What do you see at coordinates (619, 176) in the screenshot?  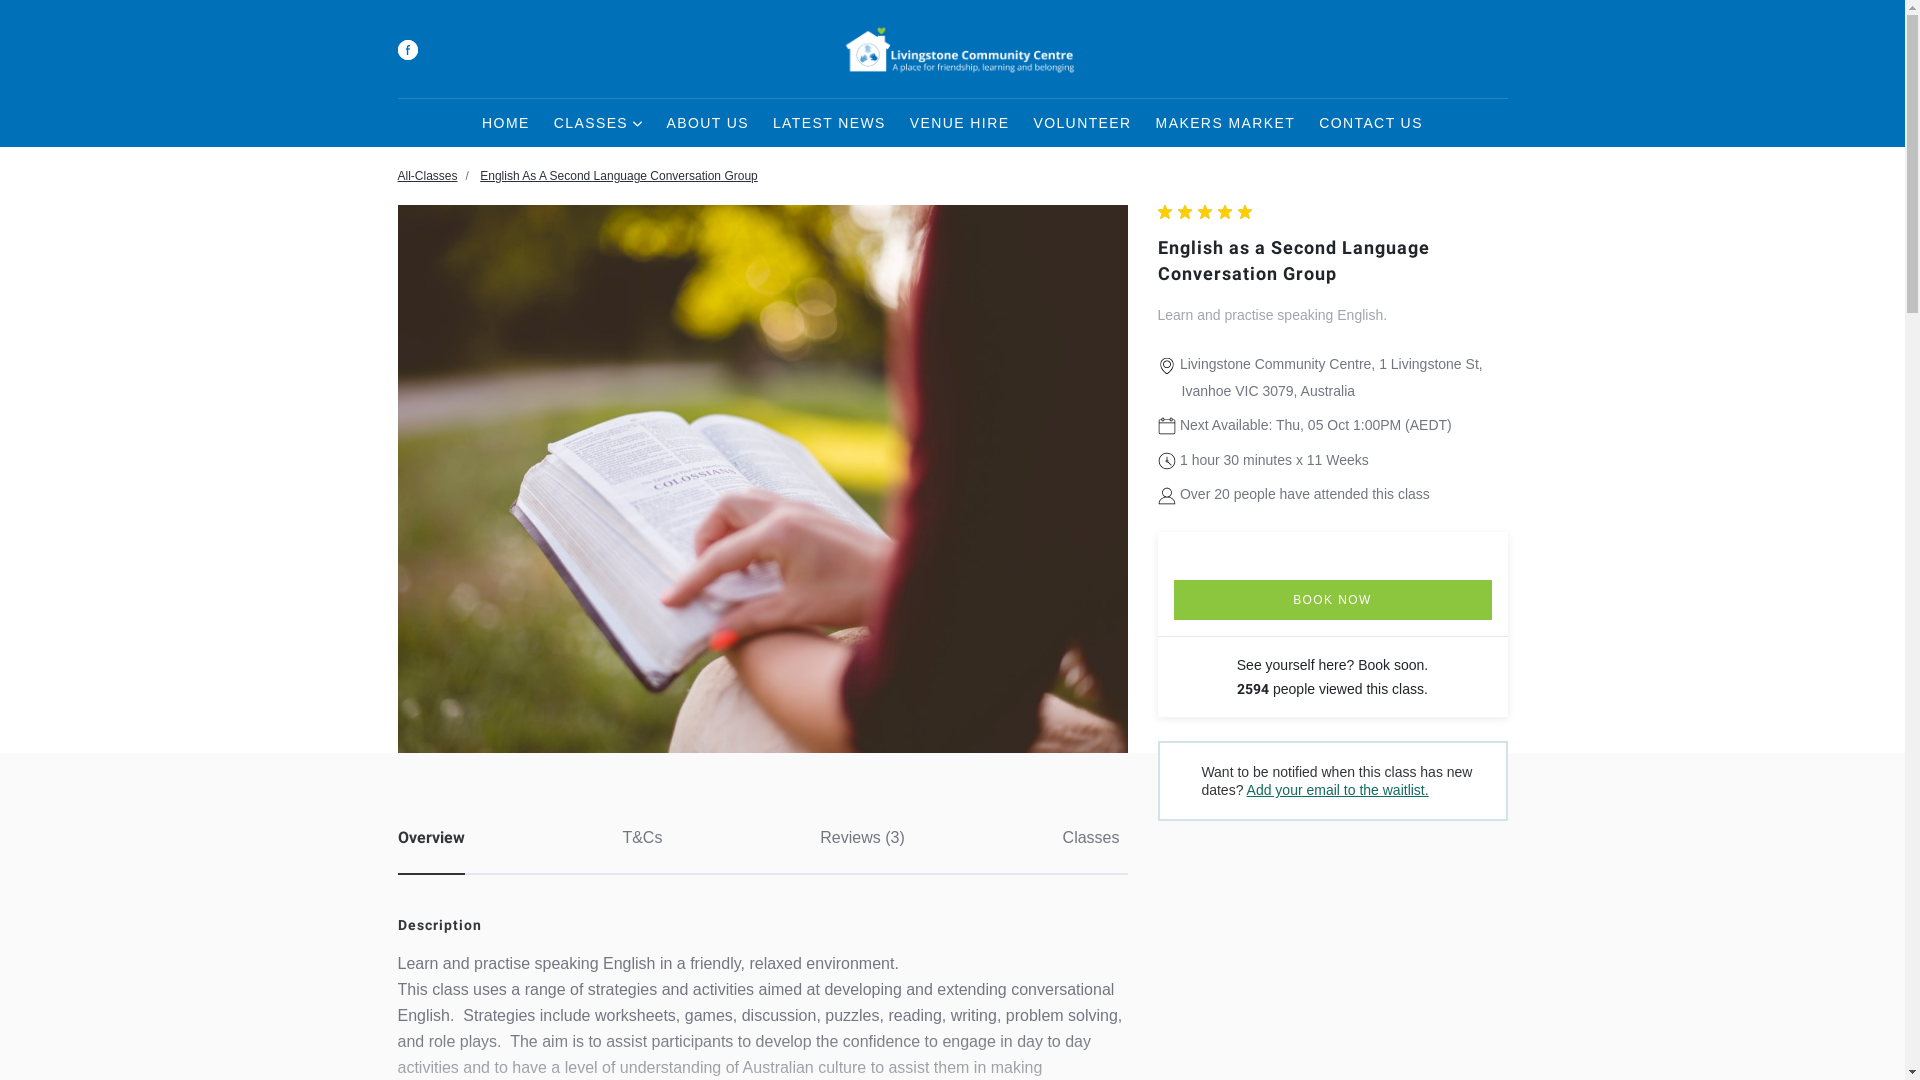 I see `English As A Second Language Conversation Group` at bounding box center [619, 176].